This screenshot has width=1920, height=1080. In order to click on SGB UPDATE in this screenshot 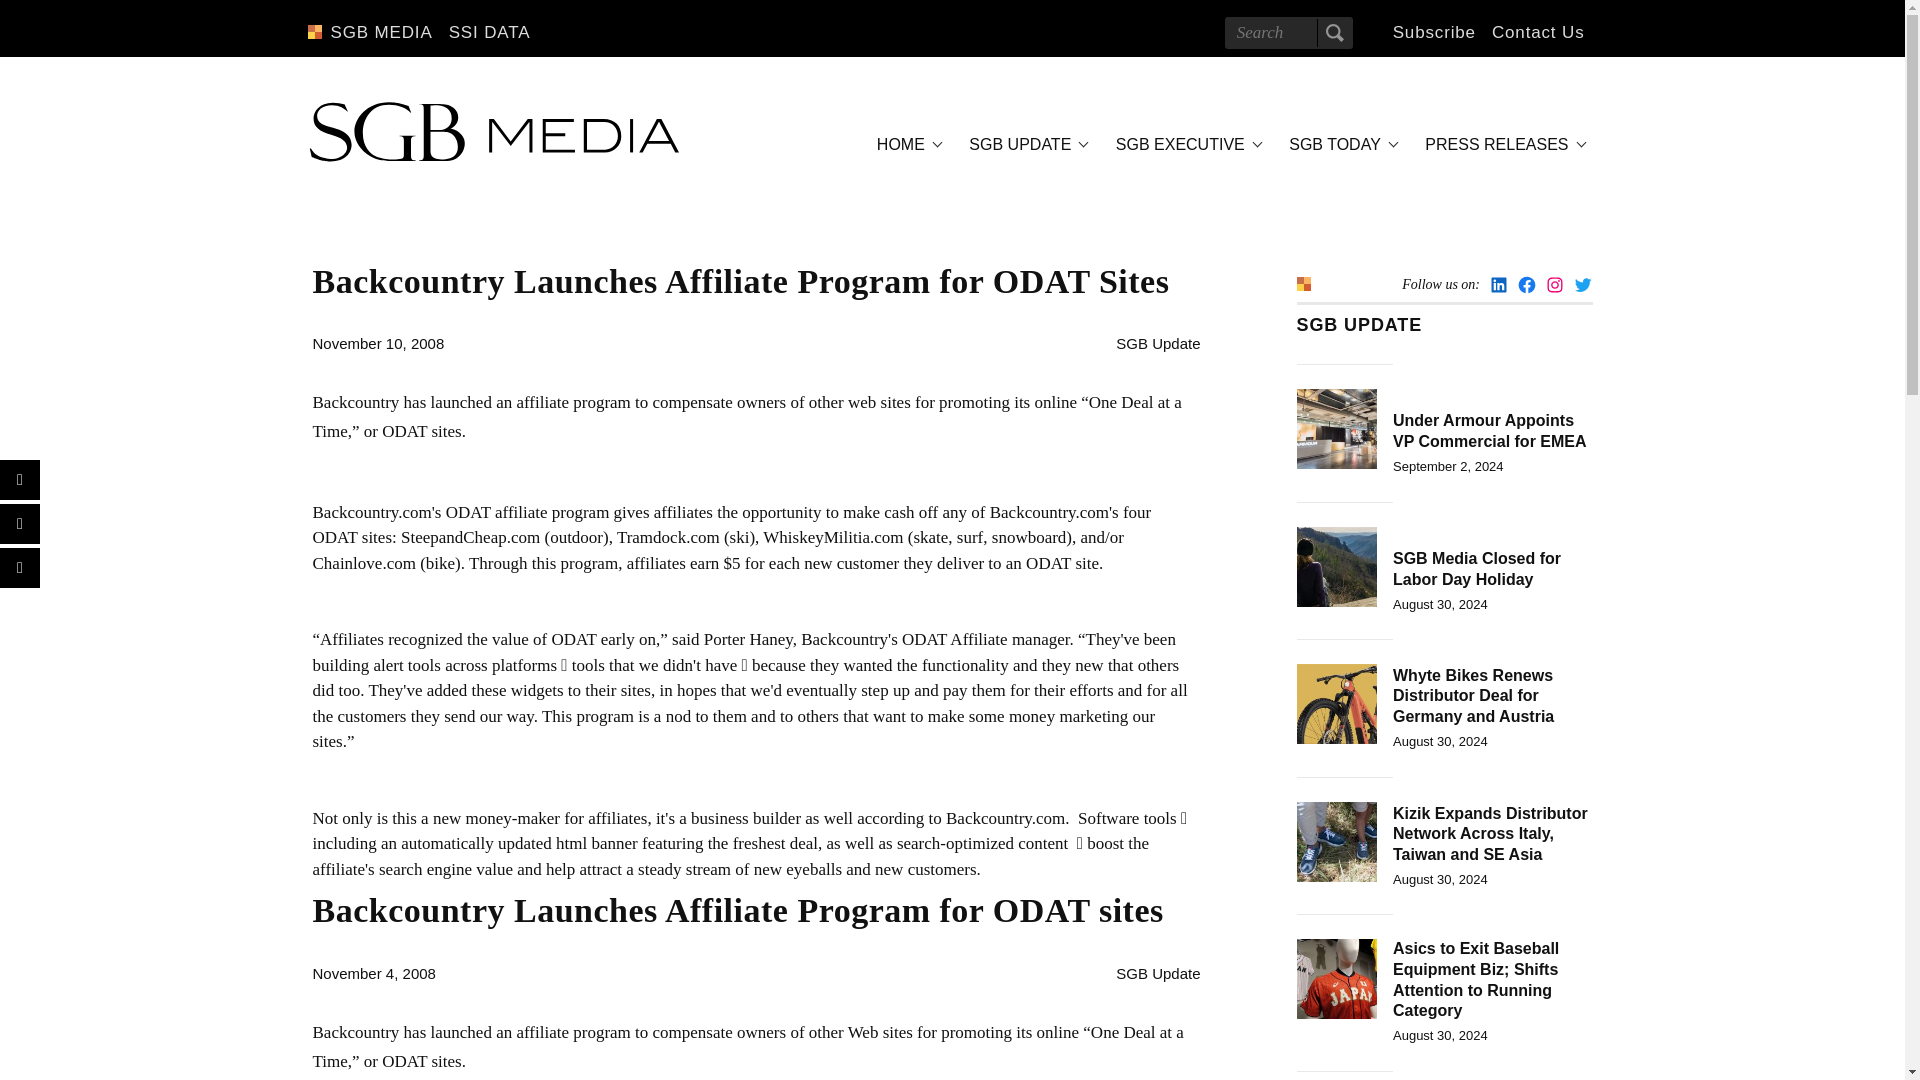, I will do `click(1025, 144)`.